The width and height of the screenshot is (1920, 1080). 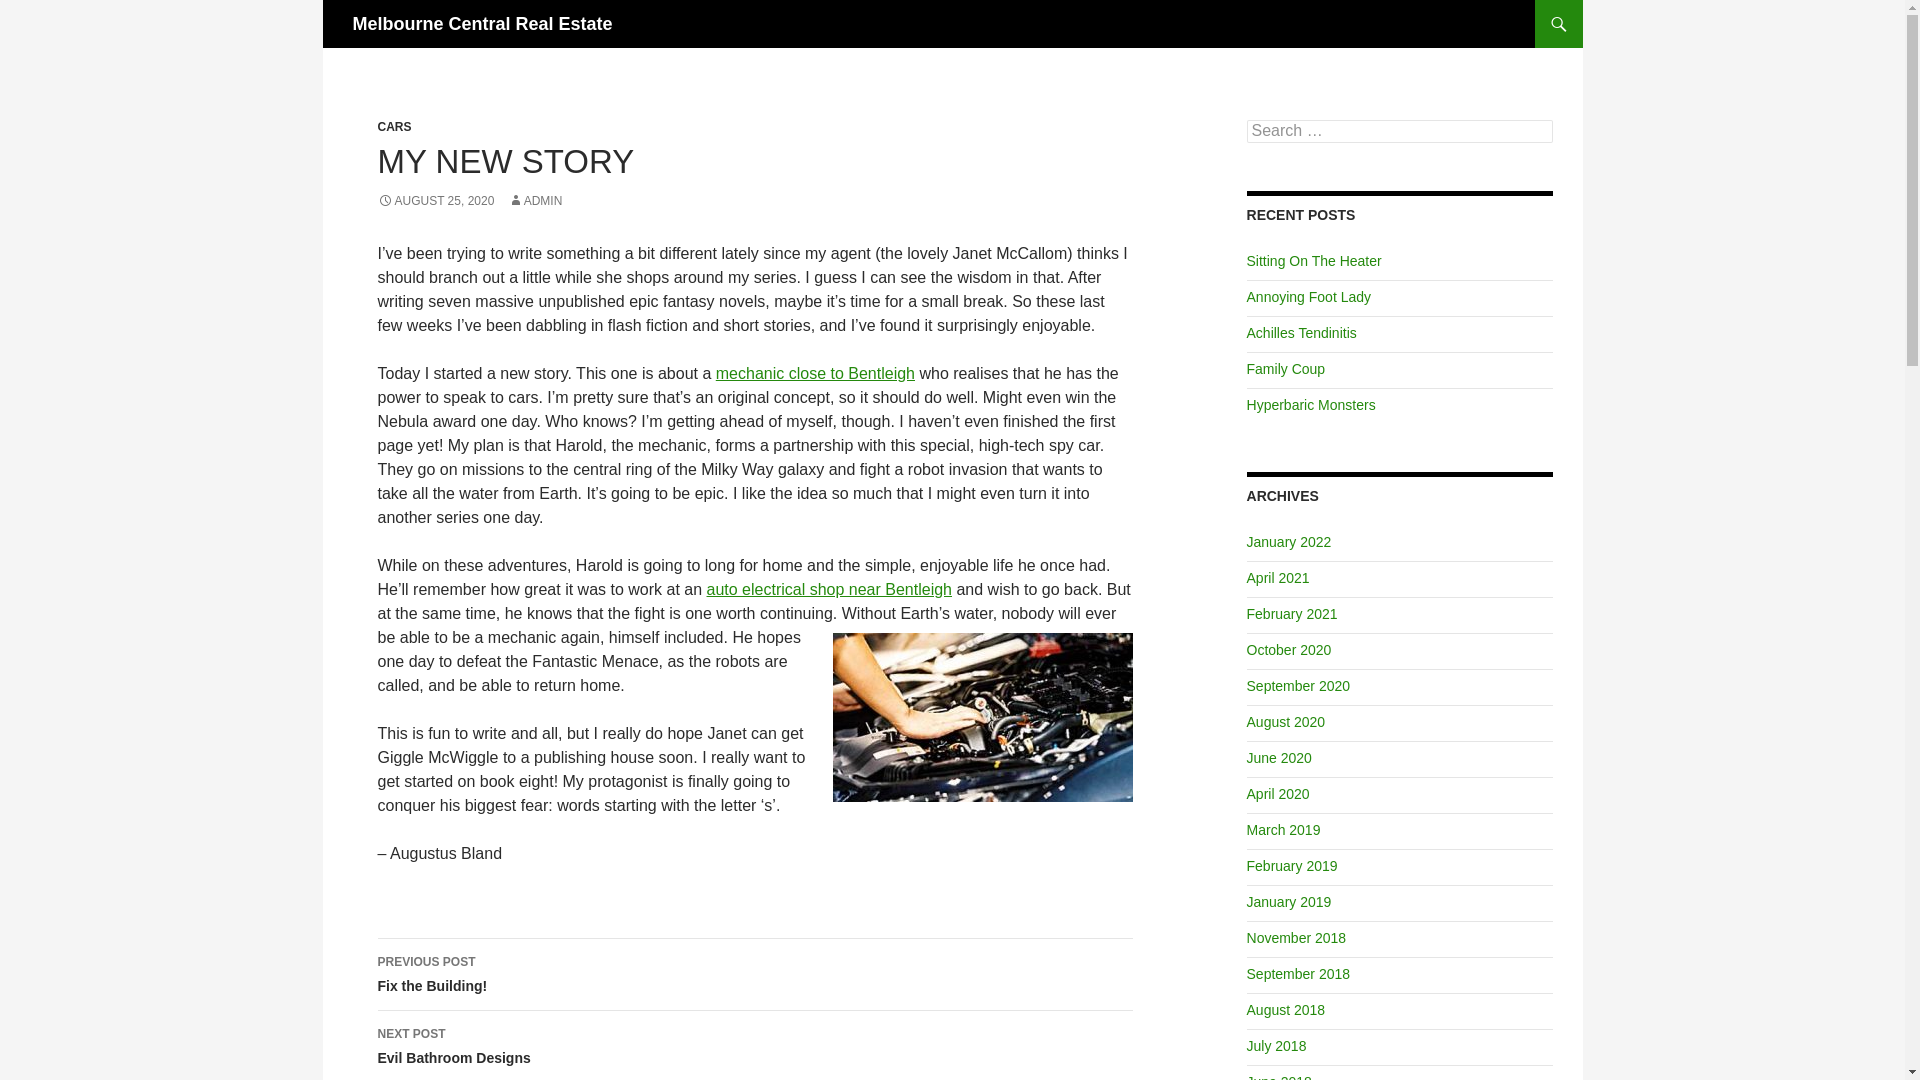 What do you see at coordinates (1296, 938) in the screenshot?
I see `November 2018` at bounding box center [1296, 938].